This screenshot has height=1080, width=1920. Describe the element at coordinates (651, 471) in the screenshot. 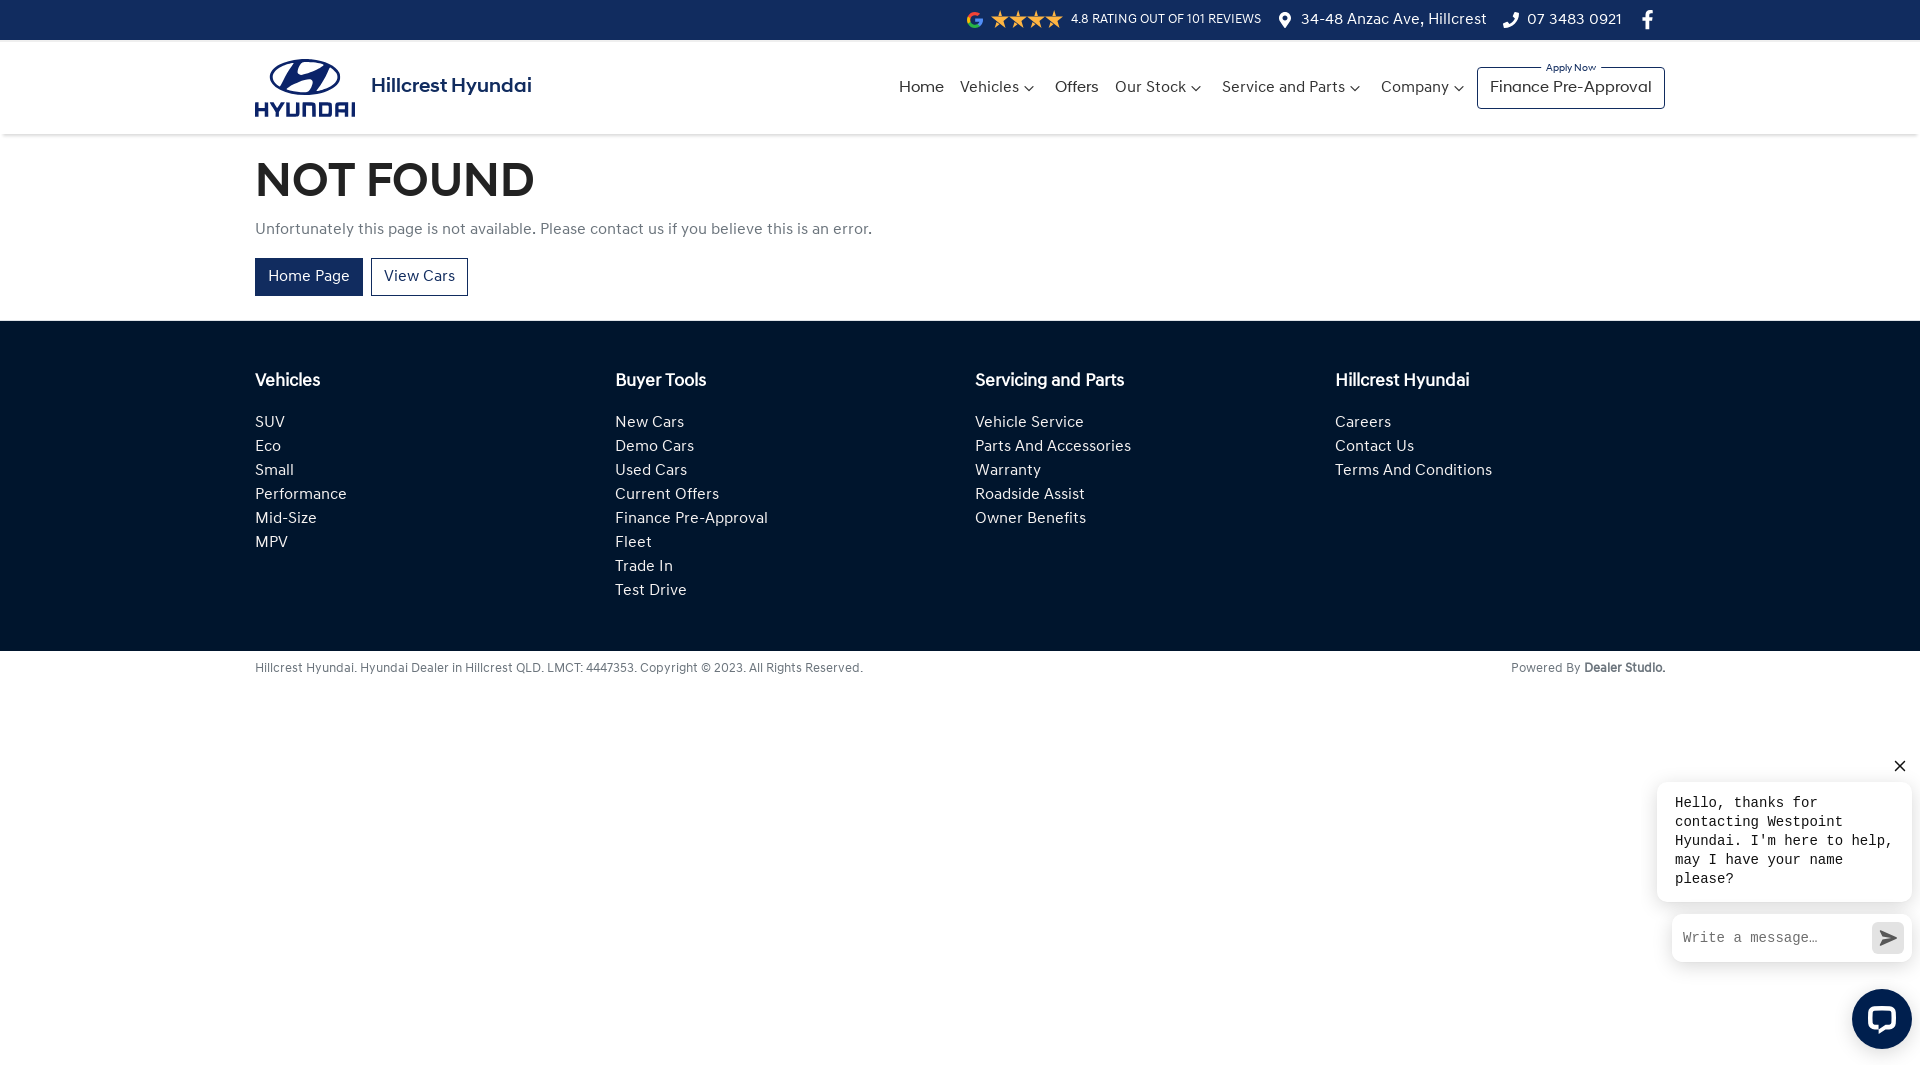

I see `Used Cars` at that location.